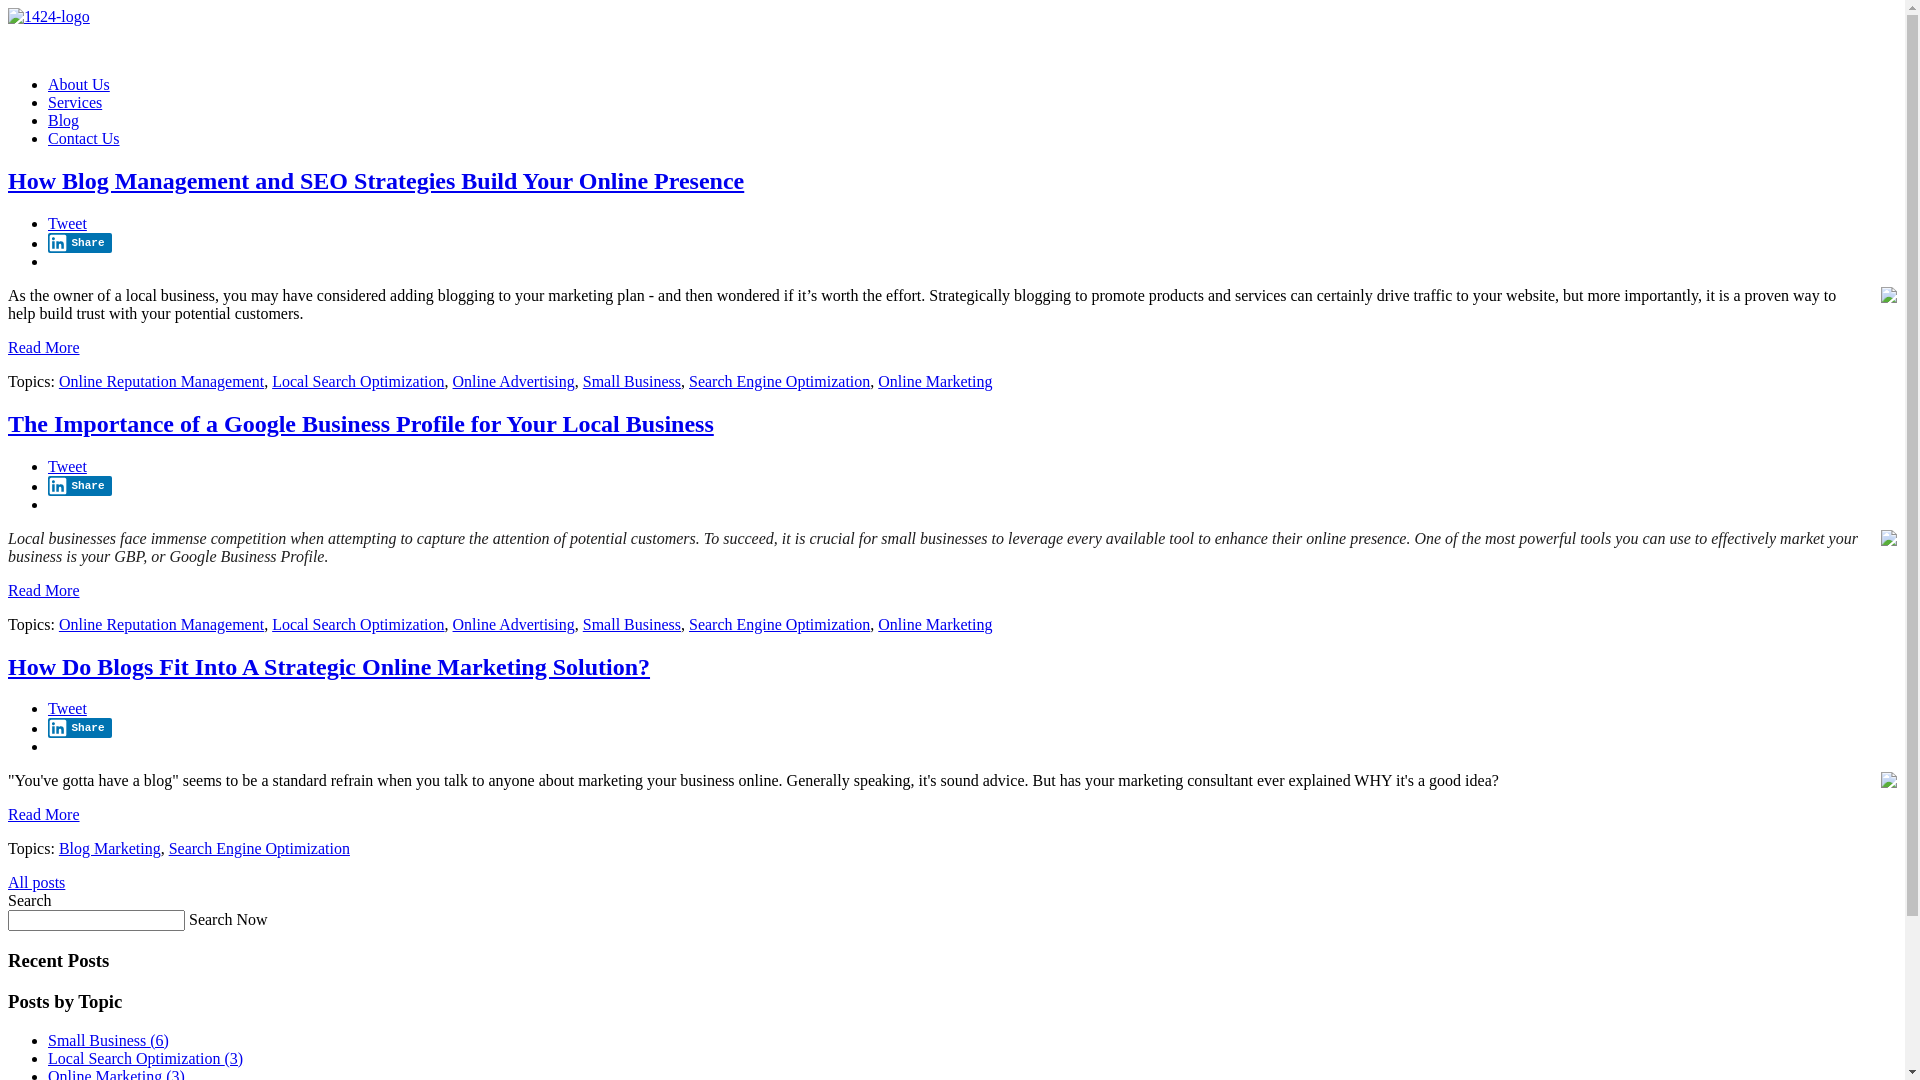  Describe the element at coordinates (162, 624) in the screenshot. I see `Online Reputation Management` at that location.